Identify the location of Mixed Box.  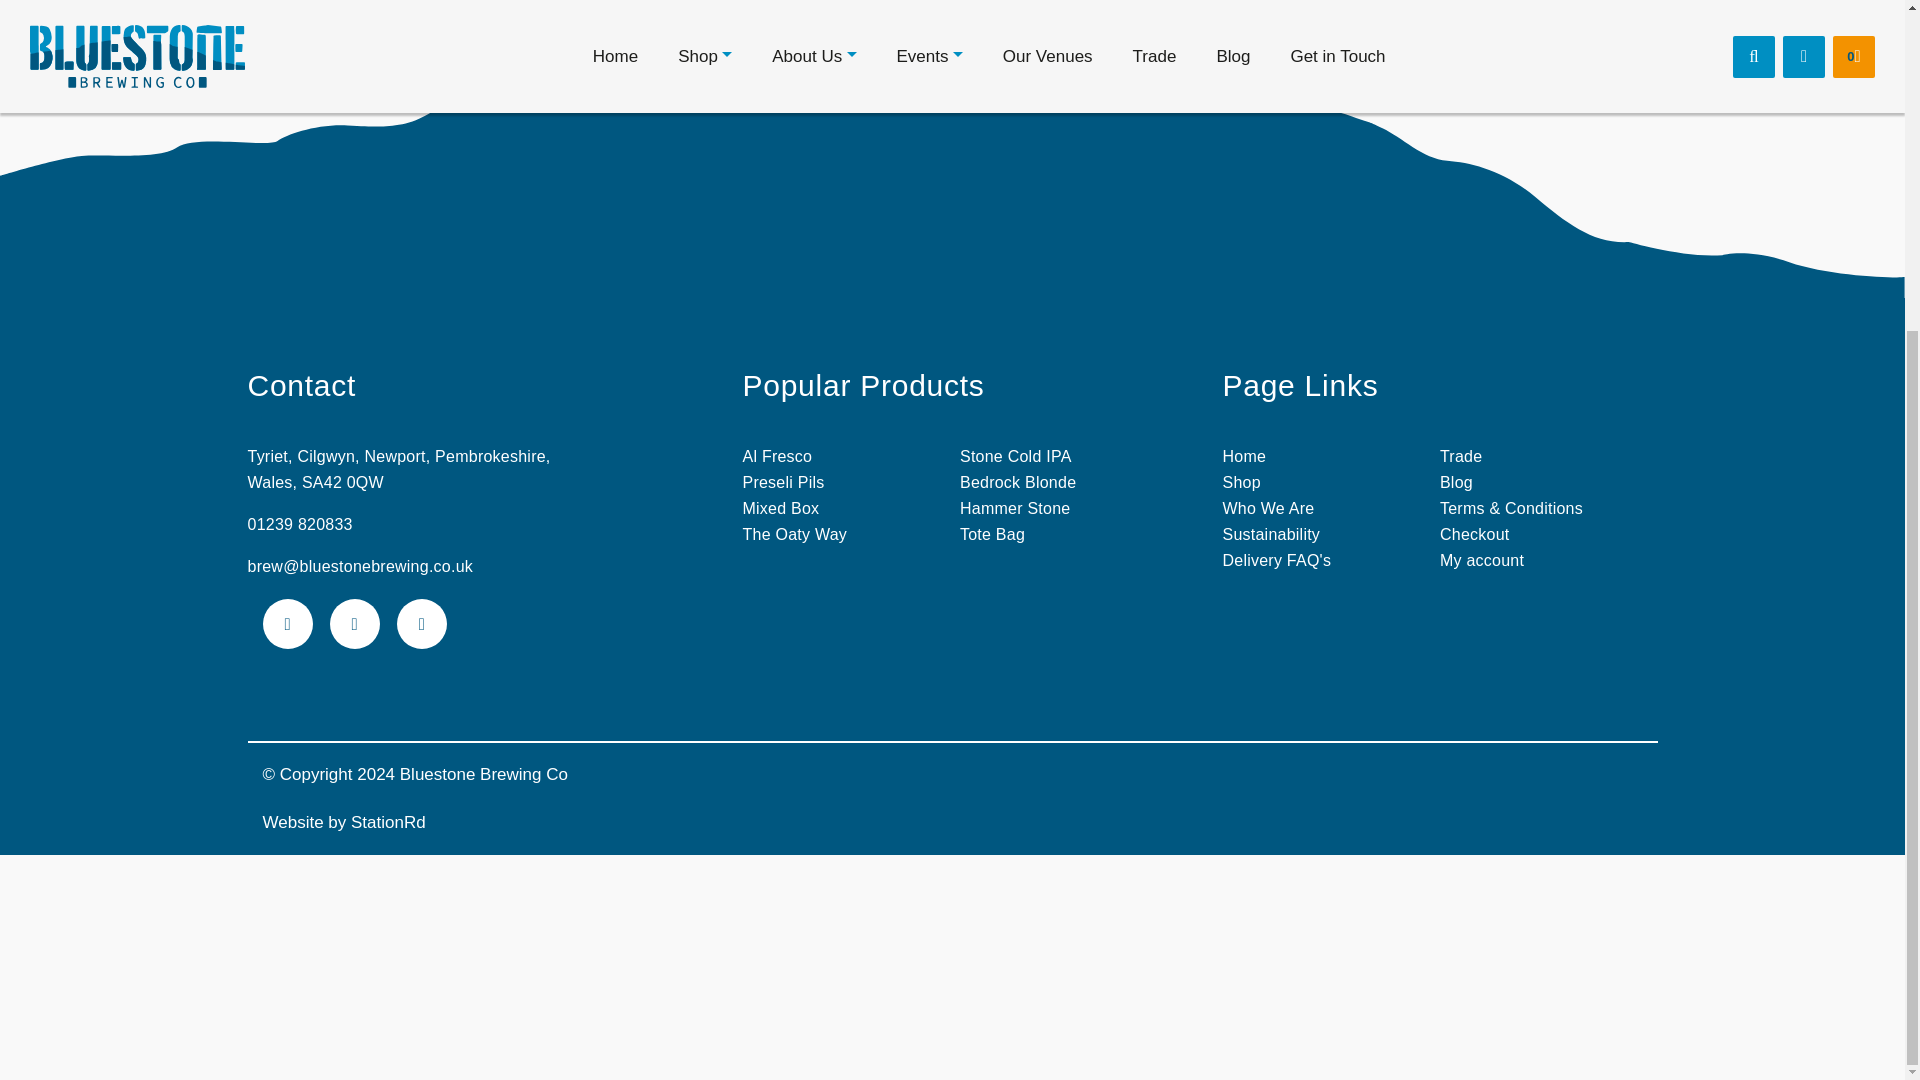
(780, 508).